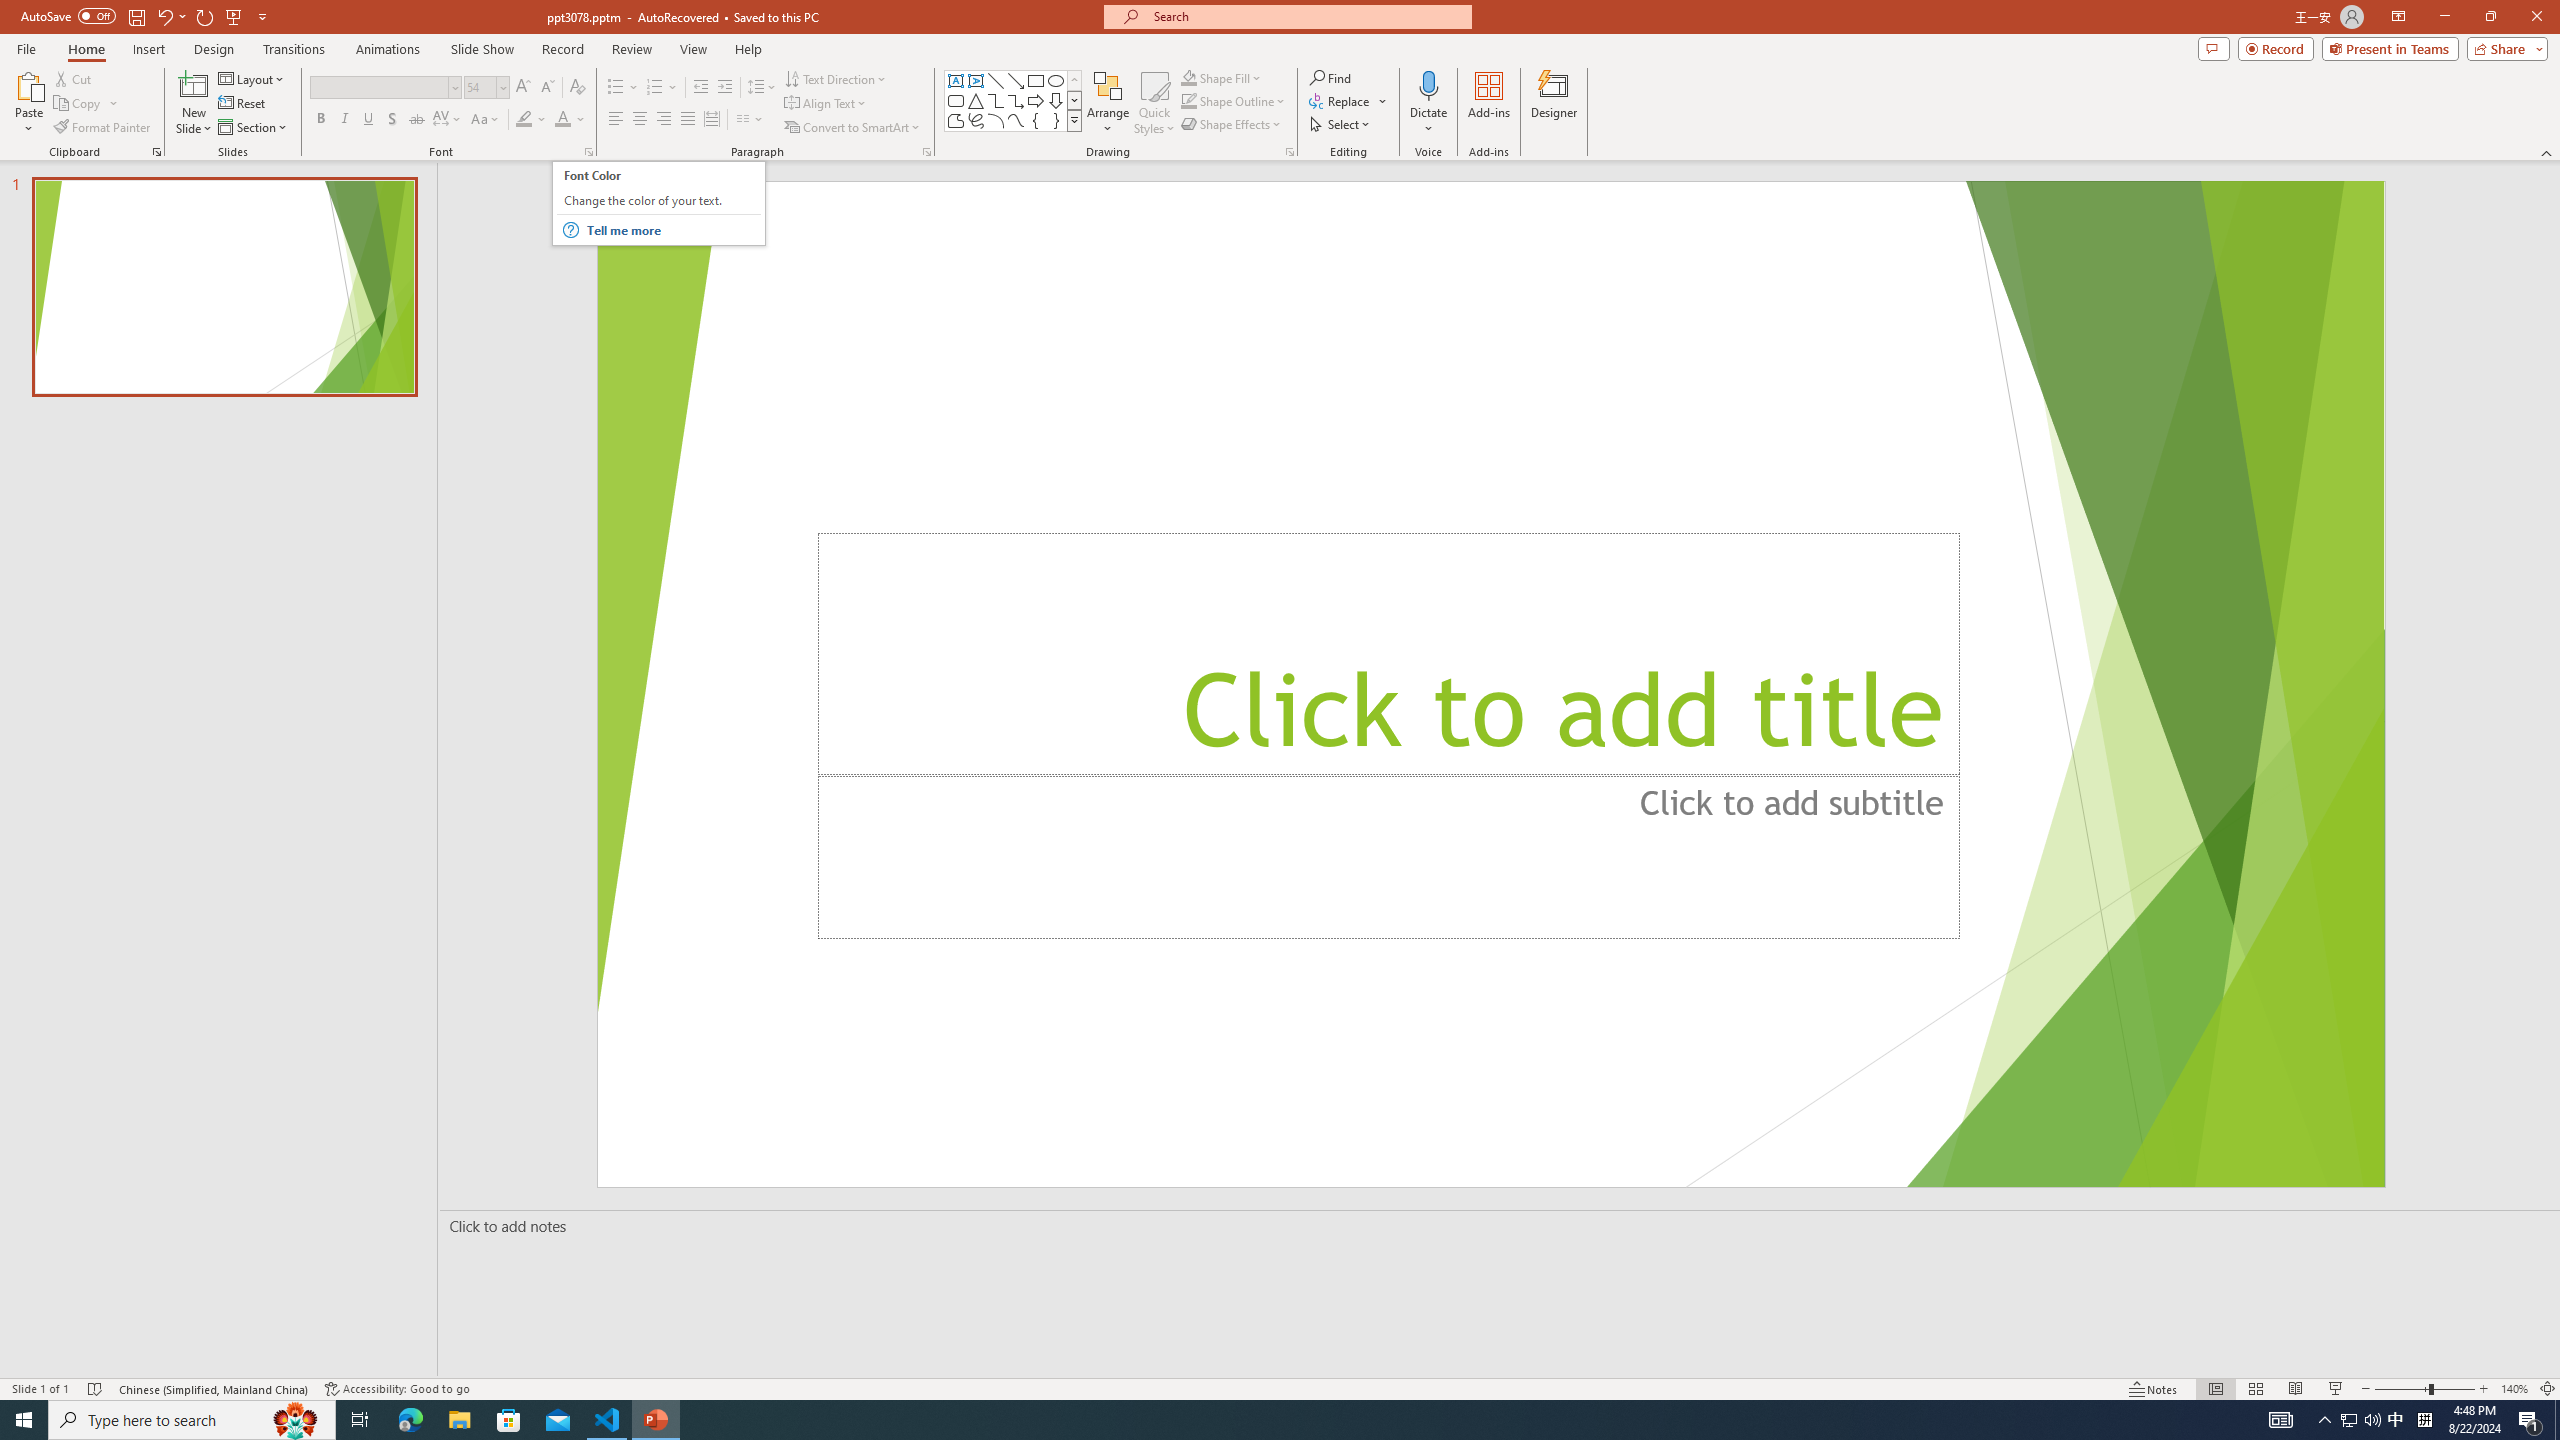 Image resolution: width=2560 pixels, height=1440 pixels. I want to click on Line, so click(996, 80).